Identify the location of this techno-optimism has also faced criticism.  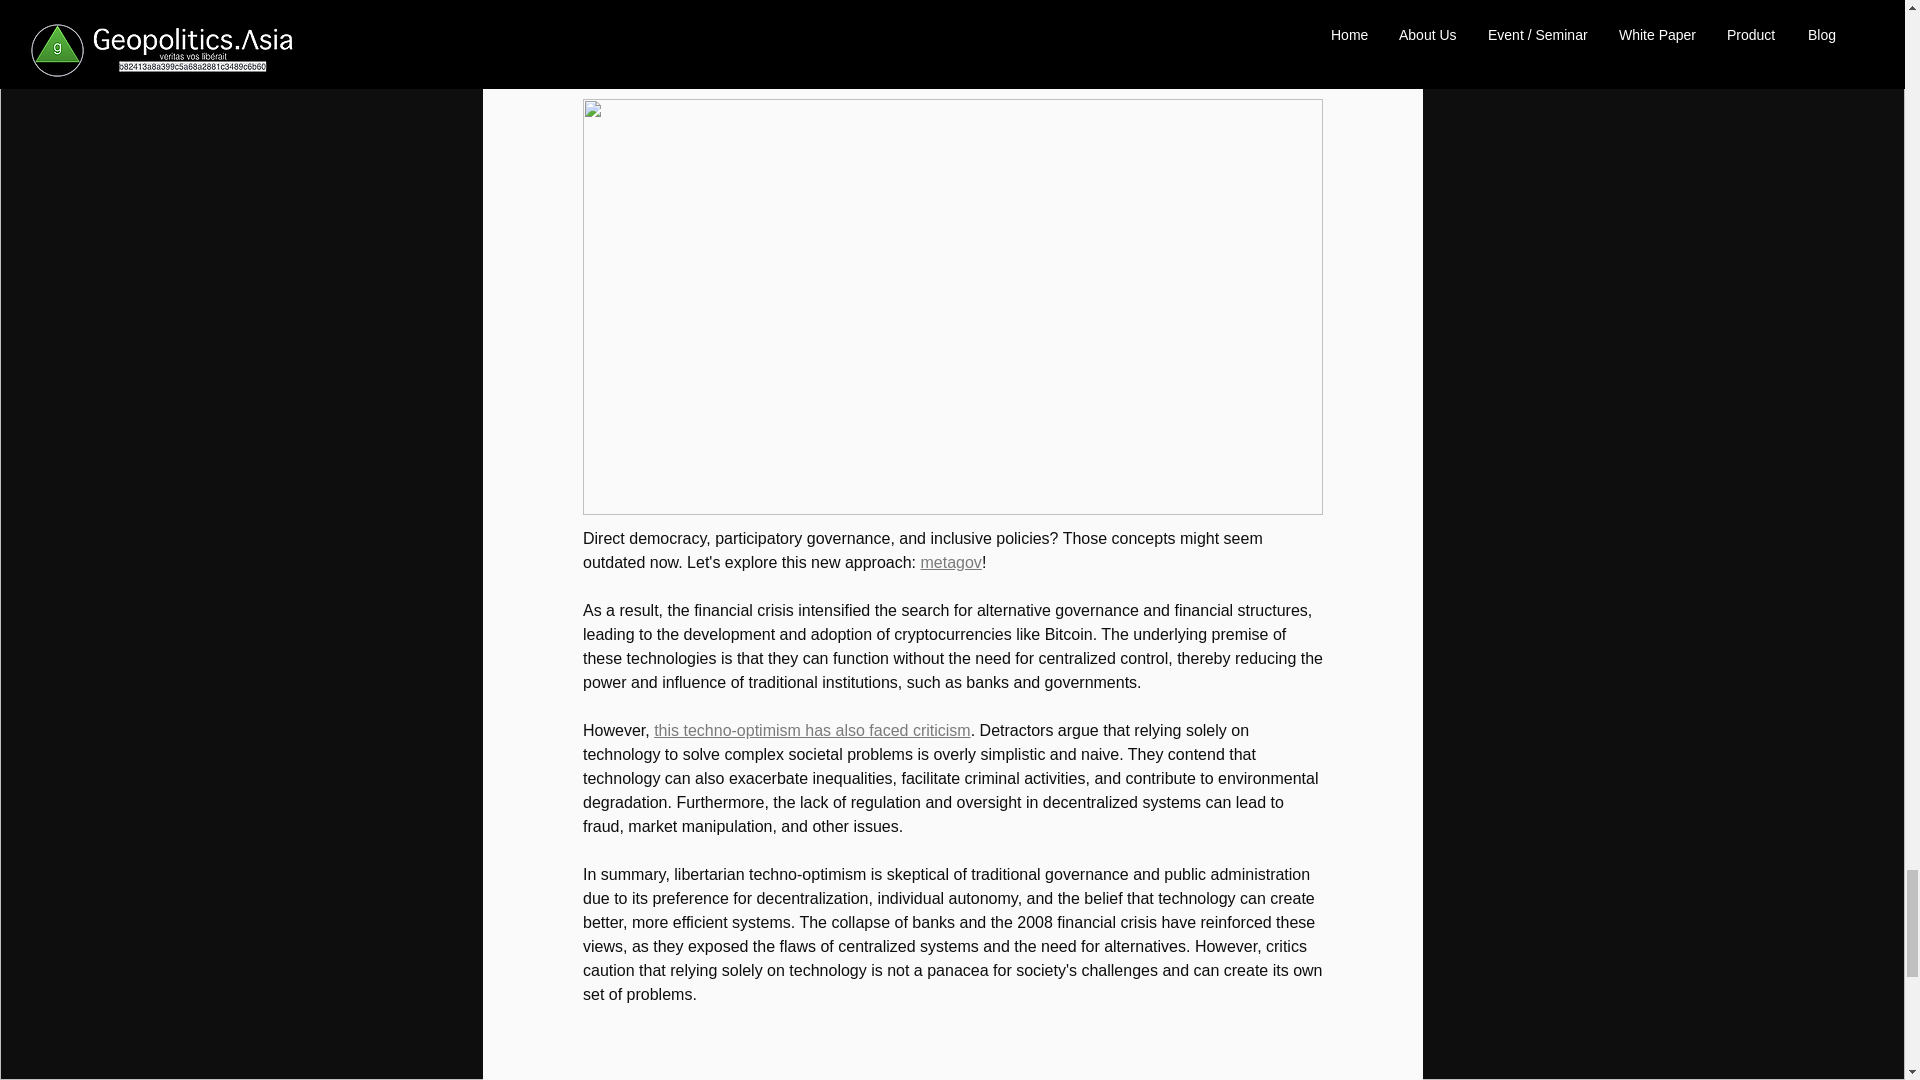
(812, 730).